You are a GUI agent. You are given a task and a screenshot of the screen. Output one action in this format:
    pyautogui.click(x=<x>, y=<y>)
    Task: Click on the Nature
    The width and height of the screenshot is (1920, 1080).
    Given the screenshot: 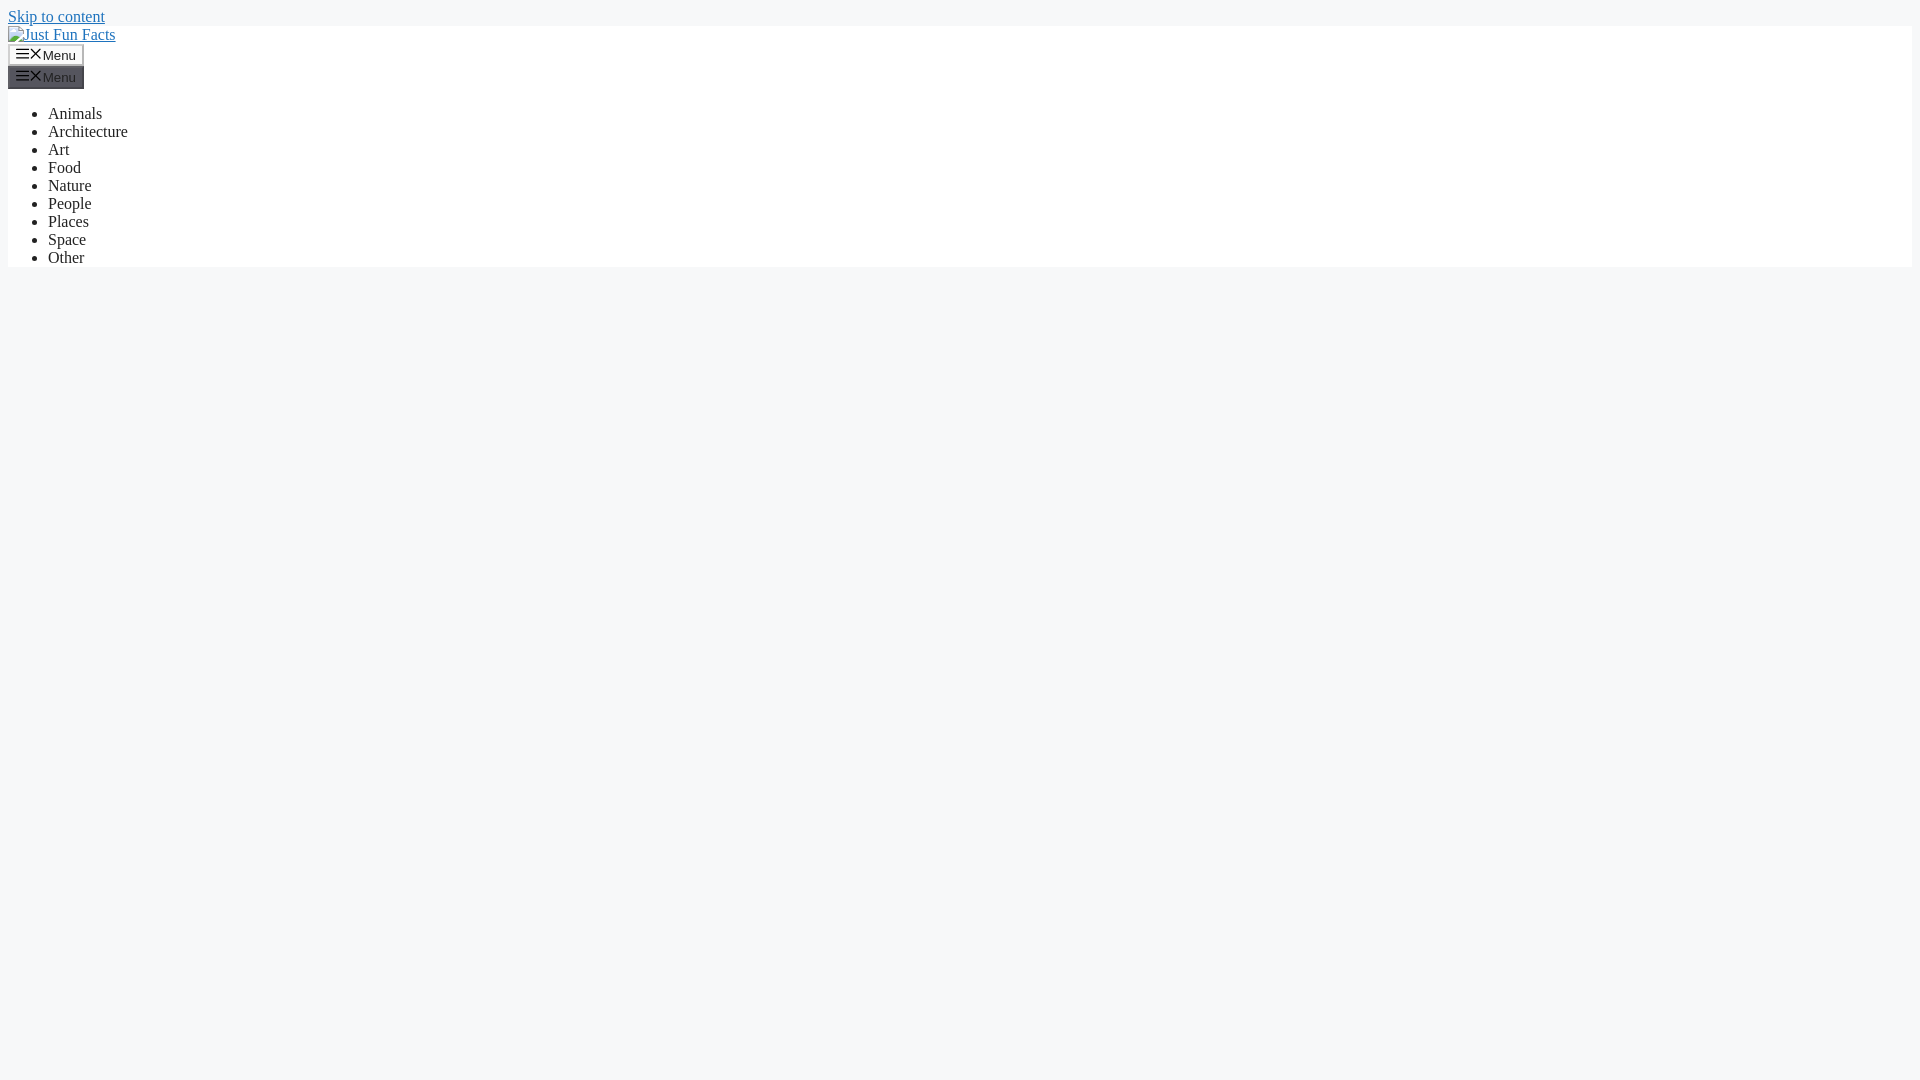 What is the action you would take?
    pyautogui.click(x=70, y=186)
    